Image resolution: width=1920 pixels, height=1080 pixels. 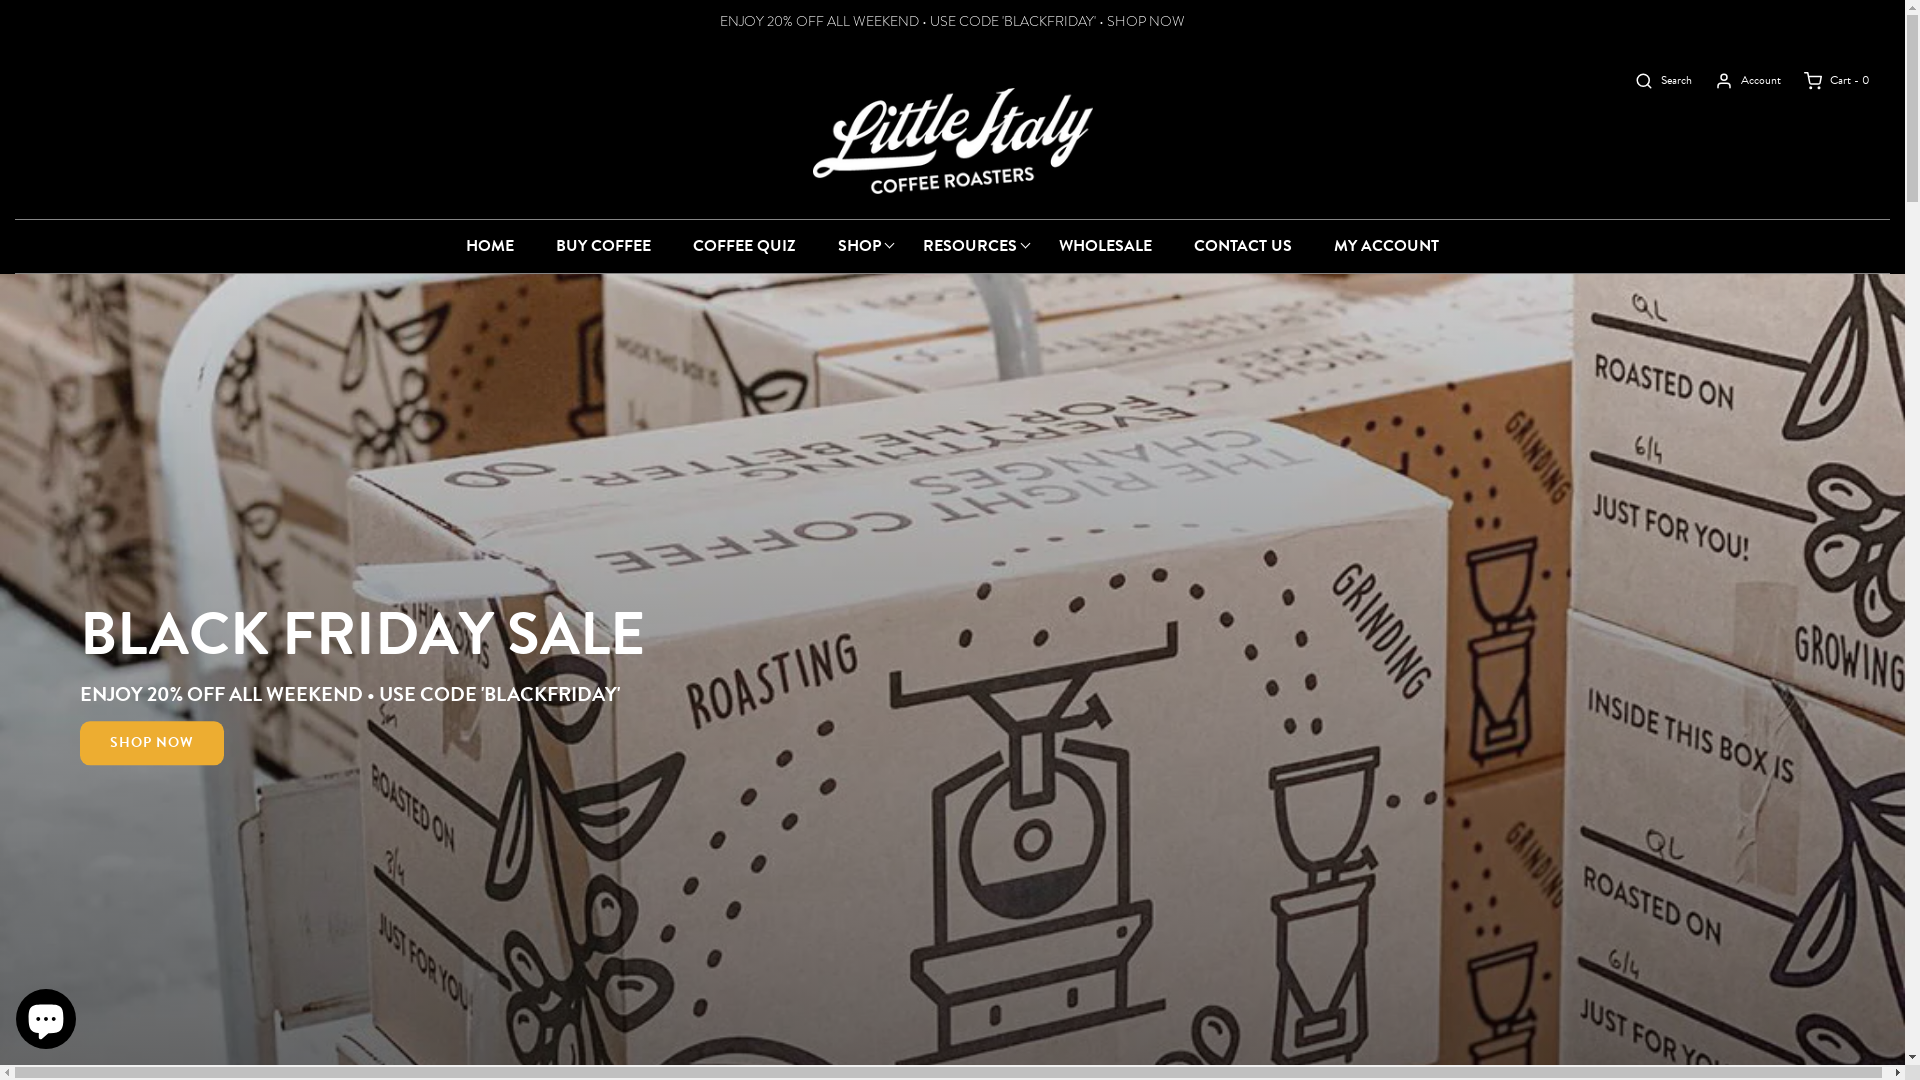 I want to click on MY ACCOUNT, so click(x=1386, y=246).